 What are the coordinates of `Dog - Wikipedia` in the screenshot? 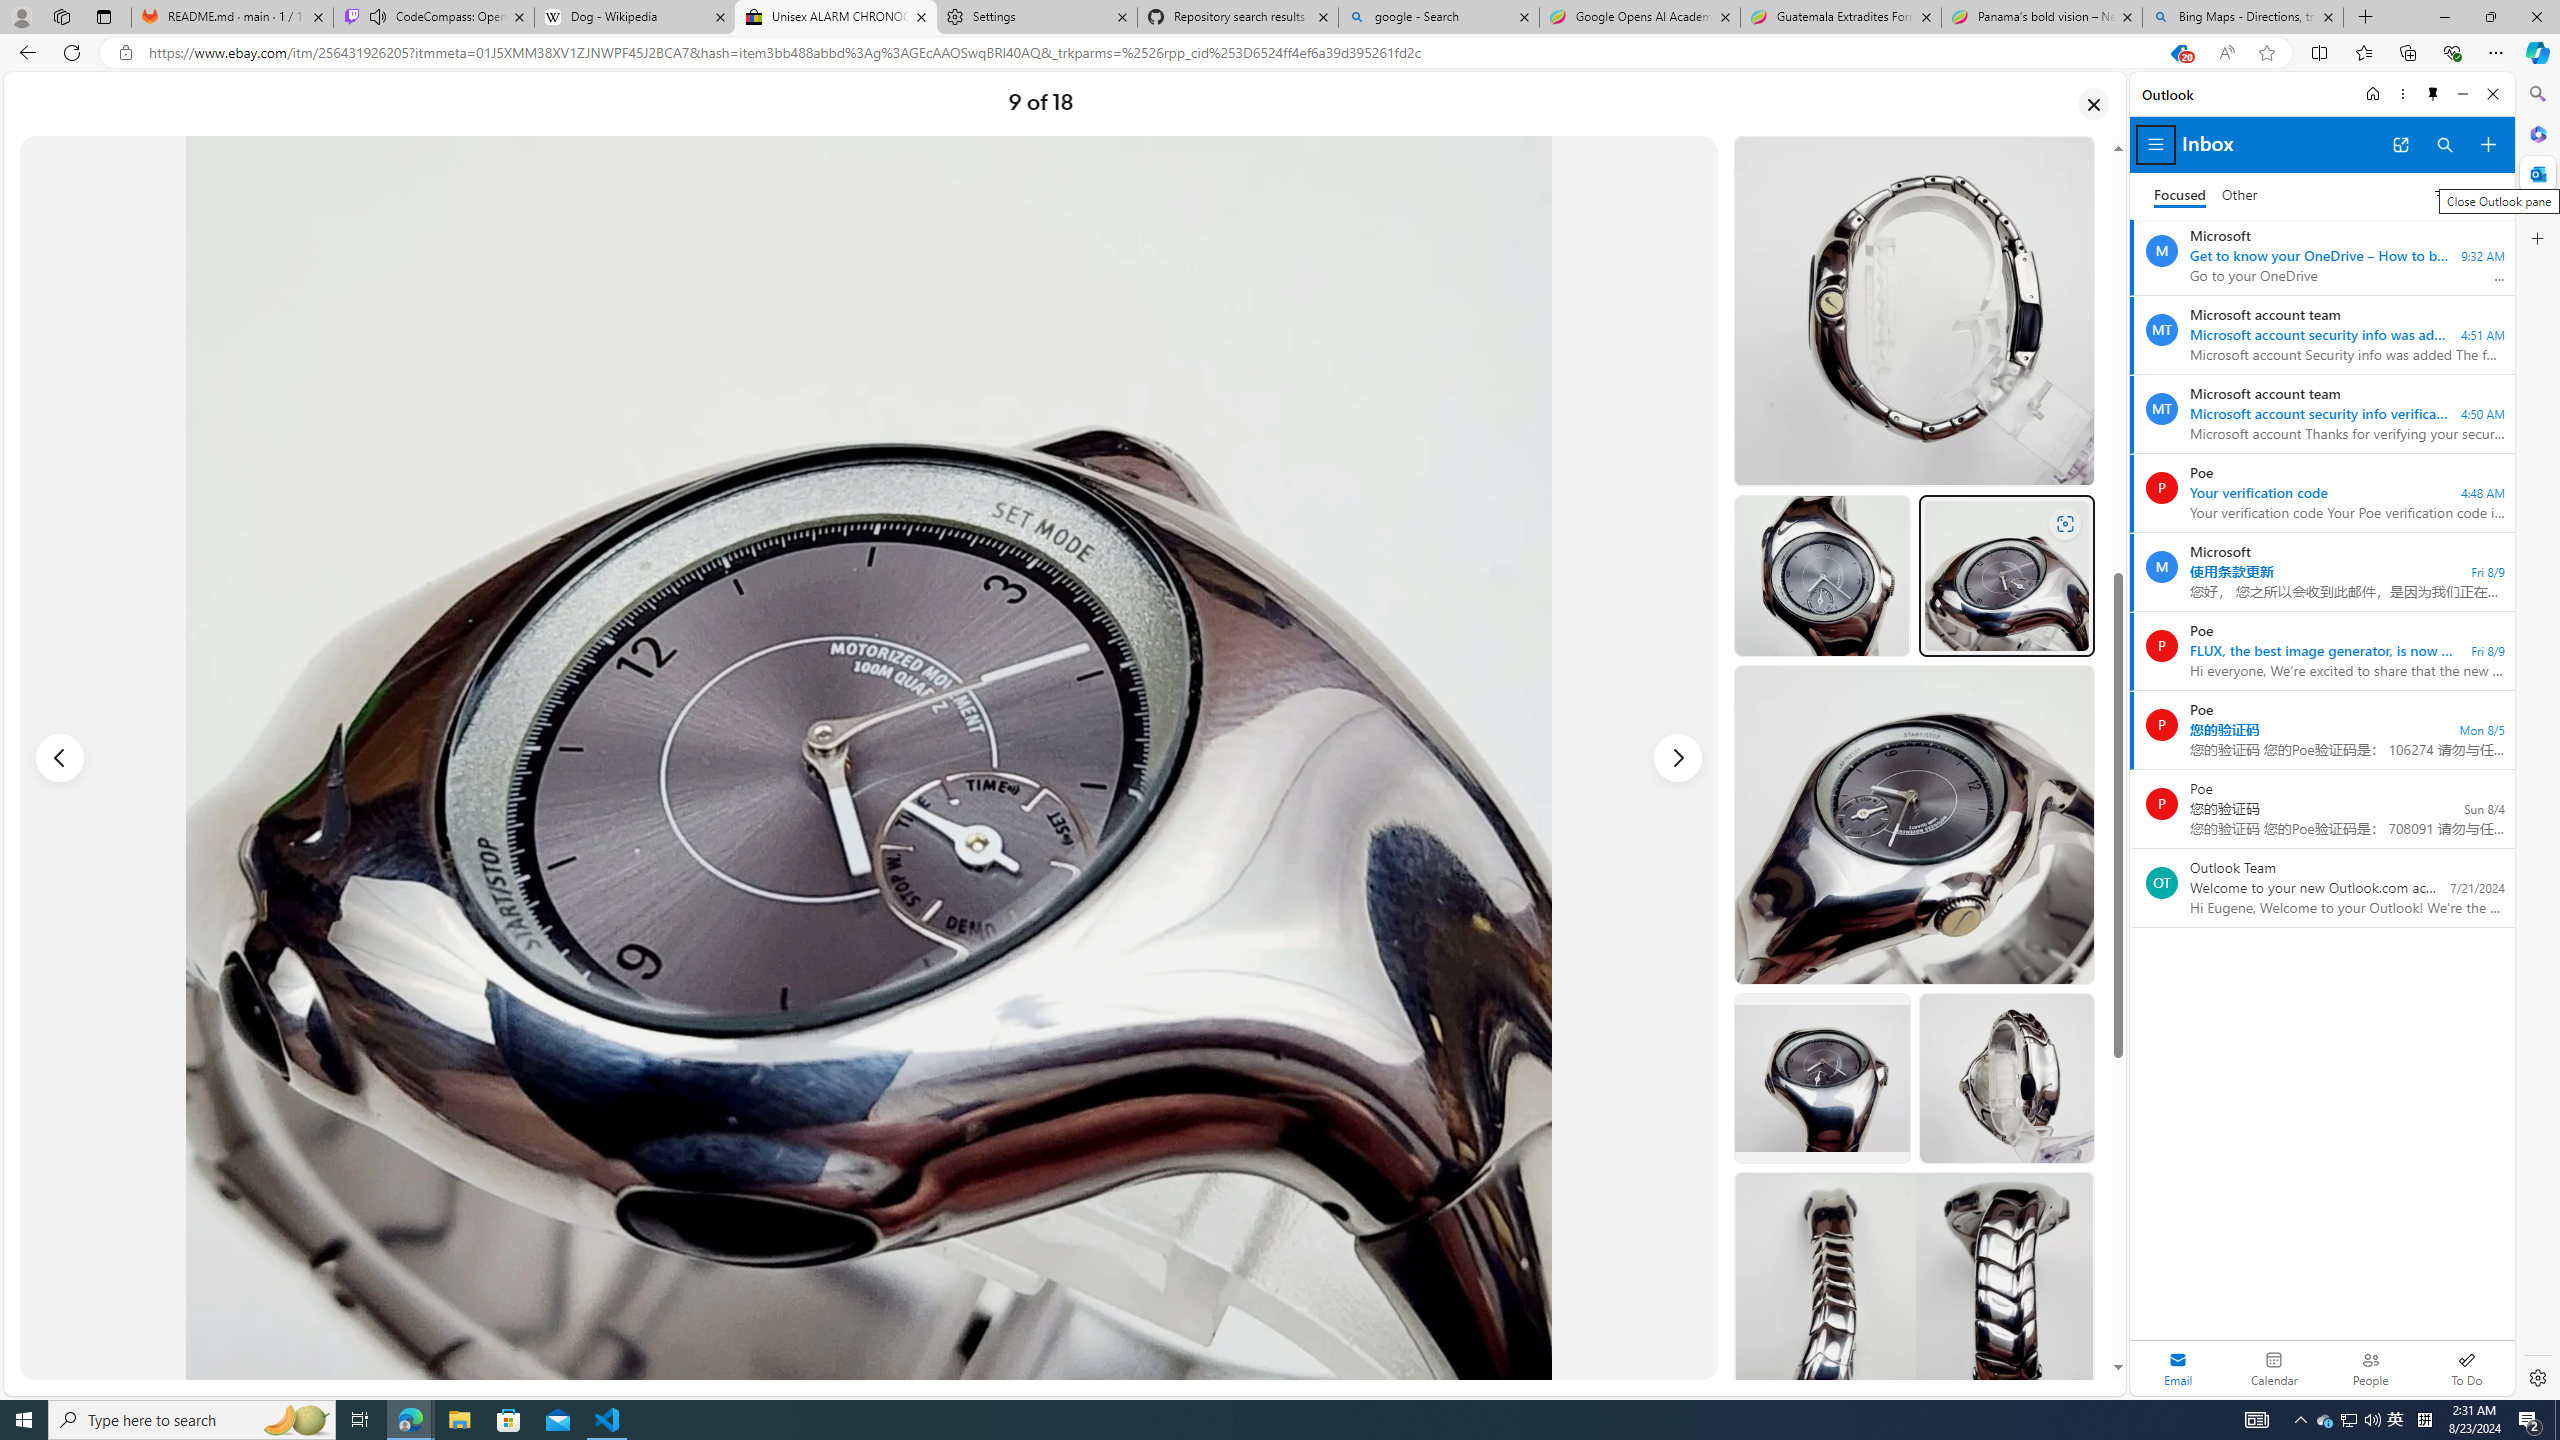 It's located at (634, 17).